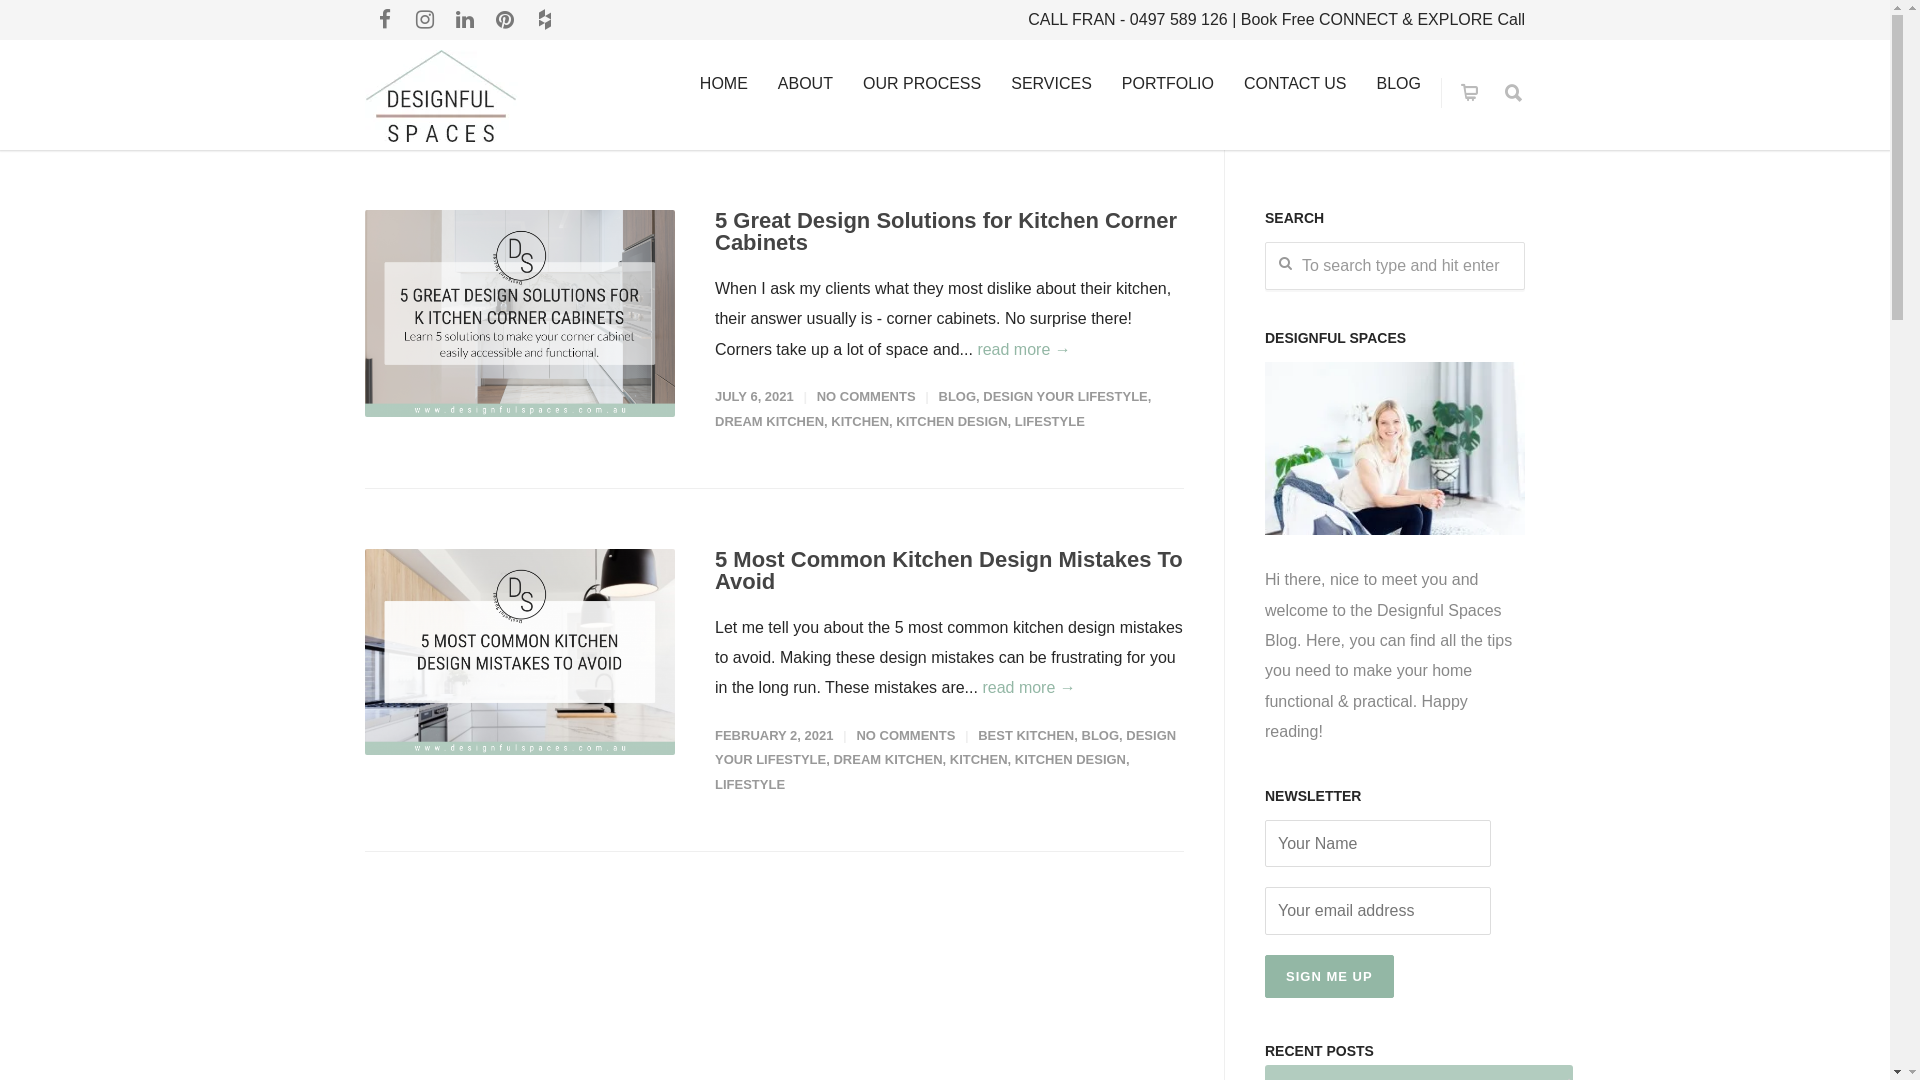 The width and height of the screenshot is (1920, 1080). I want to click on KITCHEN DESIGN, so click(952, 422).